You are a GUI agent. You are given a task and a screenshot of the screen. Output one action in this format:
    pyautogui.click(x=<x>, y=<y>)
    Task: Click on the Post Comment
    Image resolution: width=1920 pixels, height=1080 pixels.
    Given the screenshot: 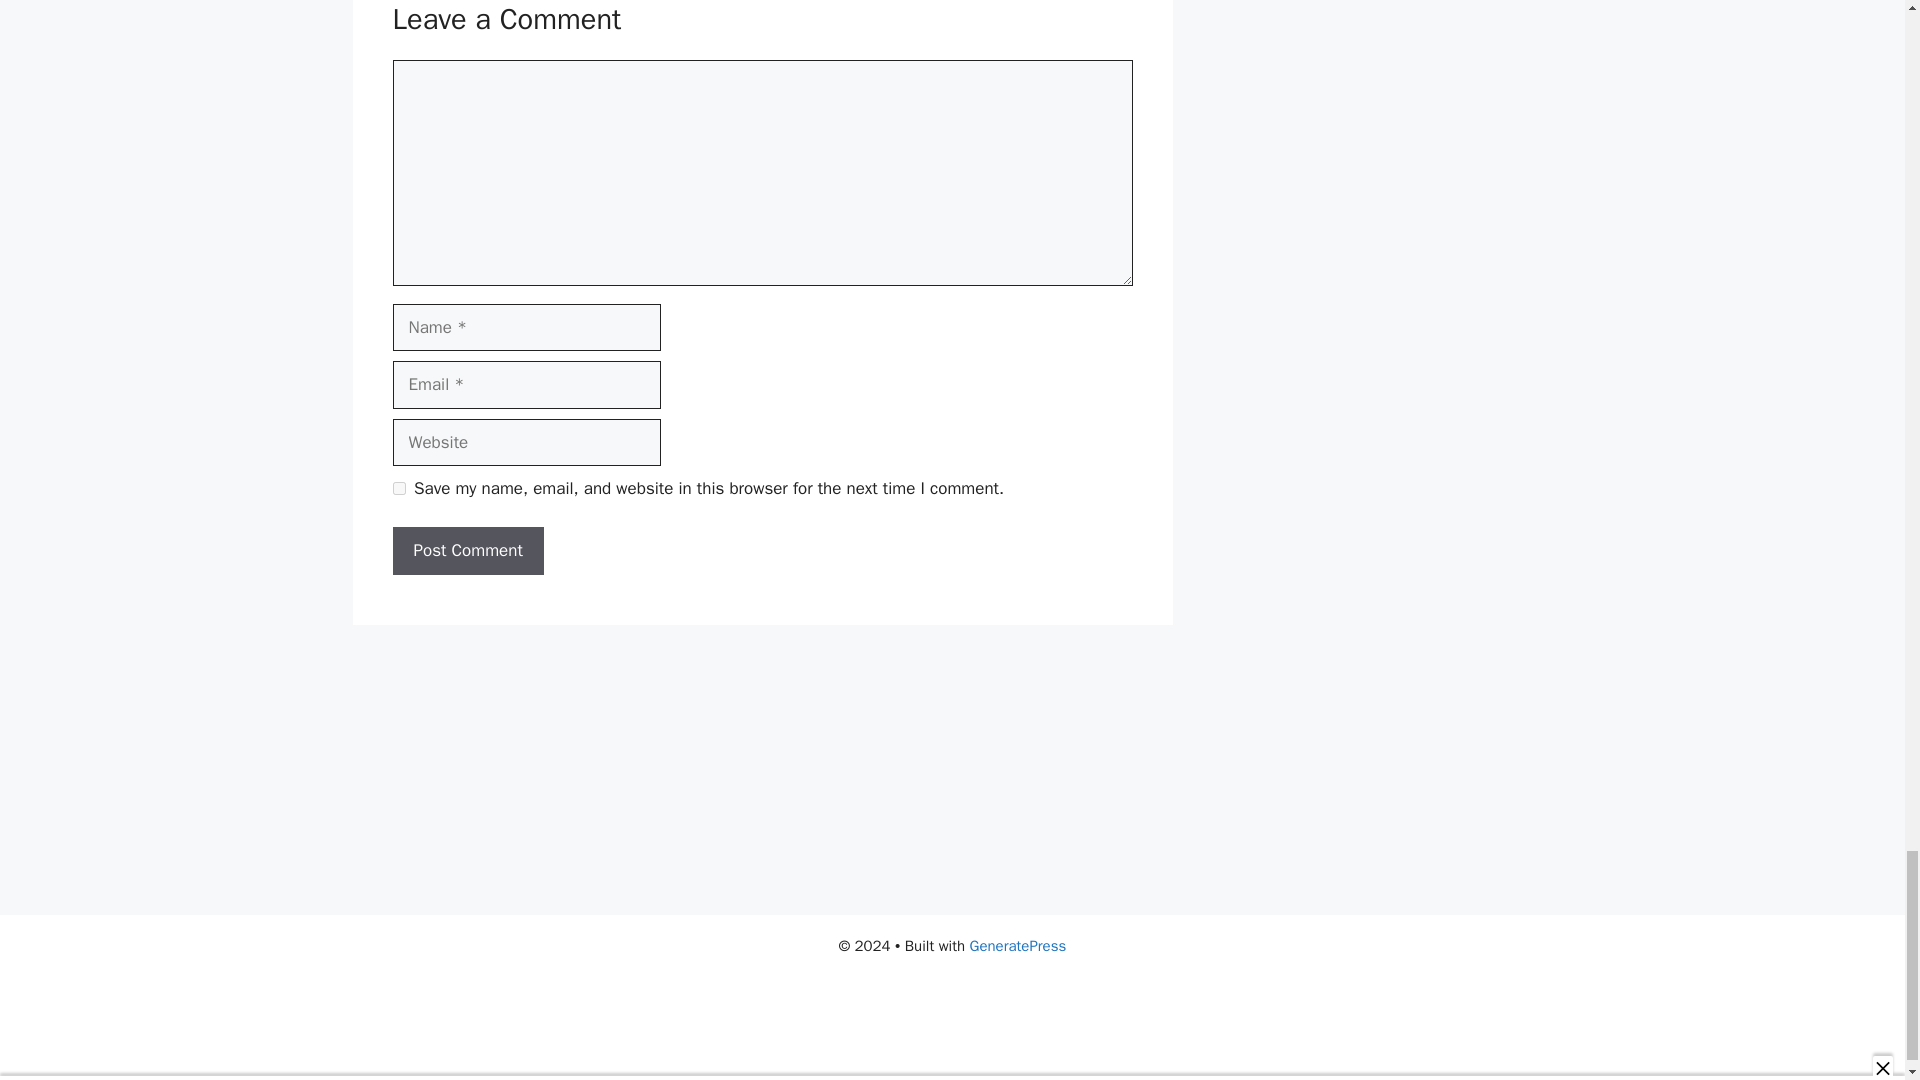 What is the action you would take?
    pyautogui.click(x=467, y=550)
    